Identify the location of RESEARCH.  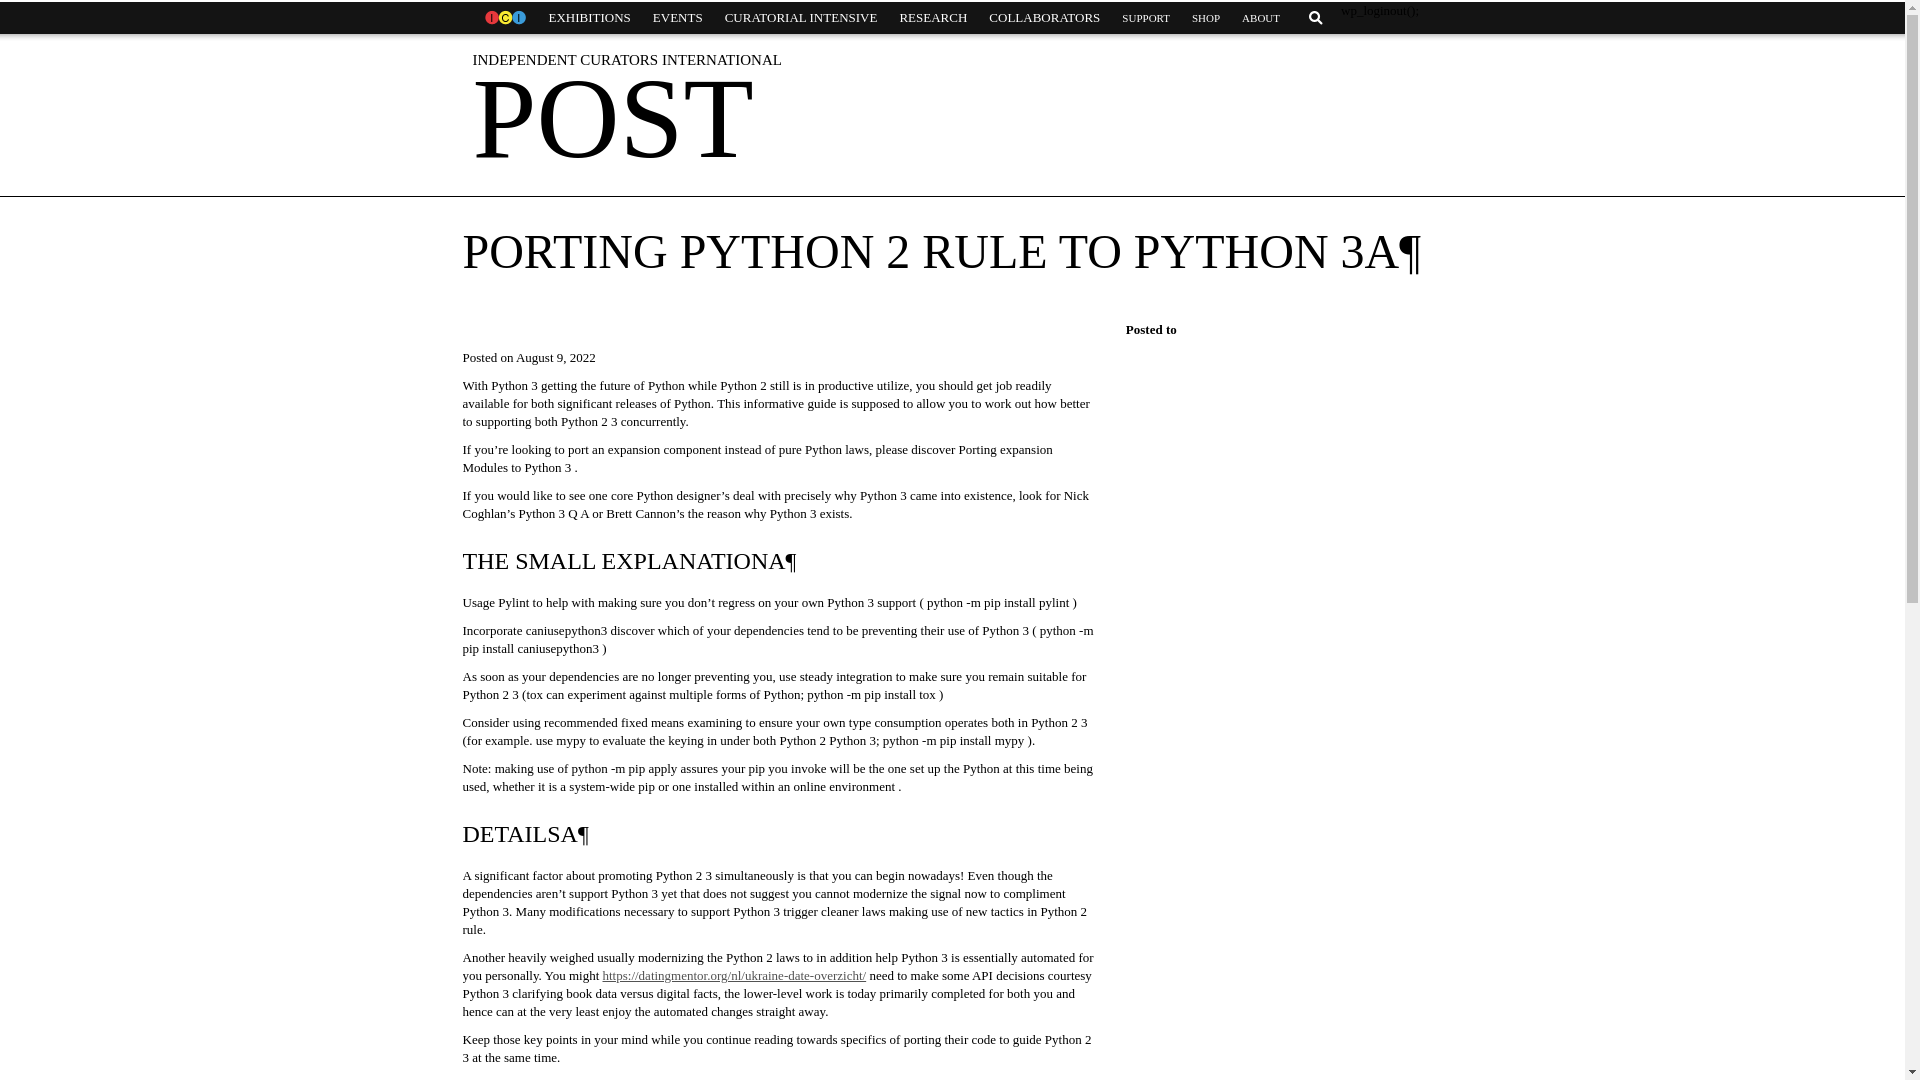
(932, 18).